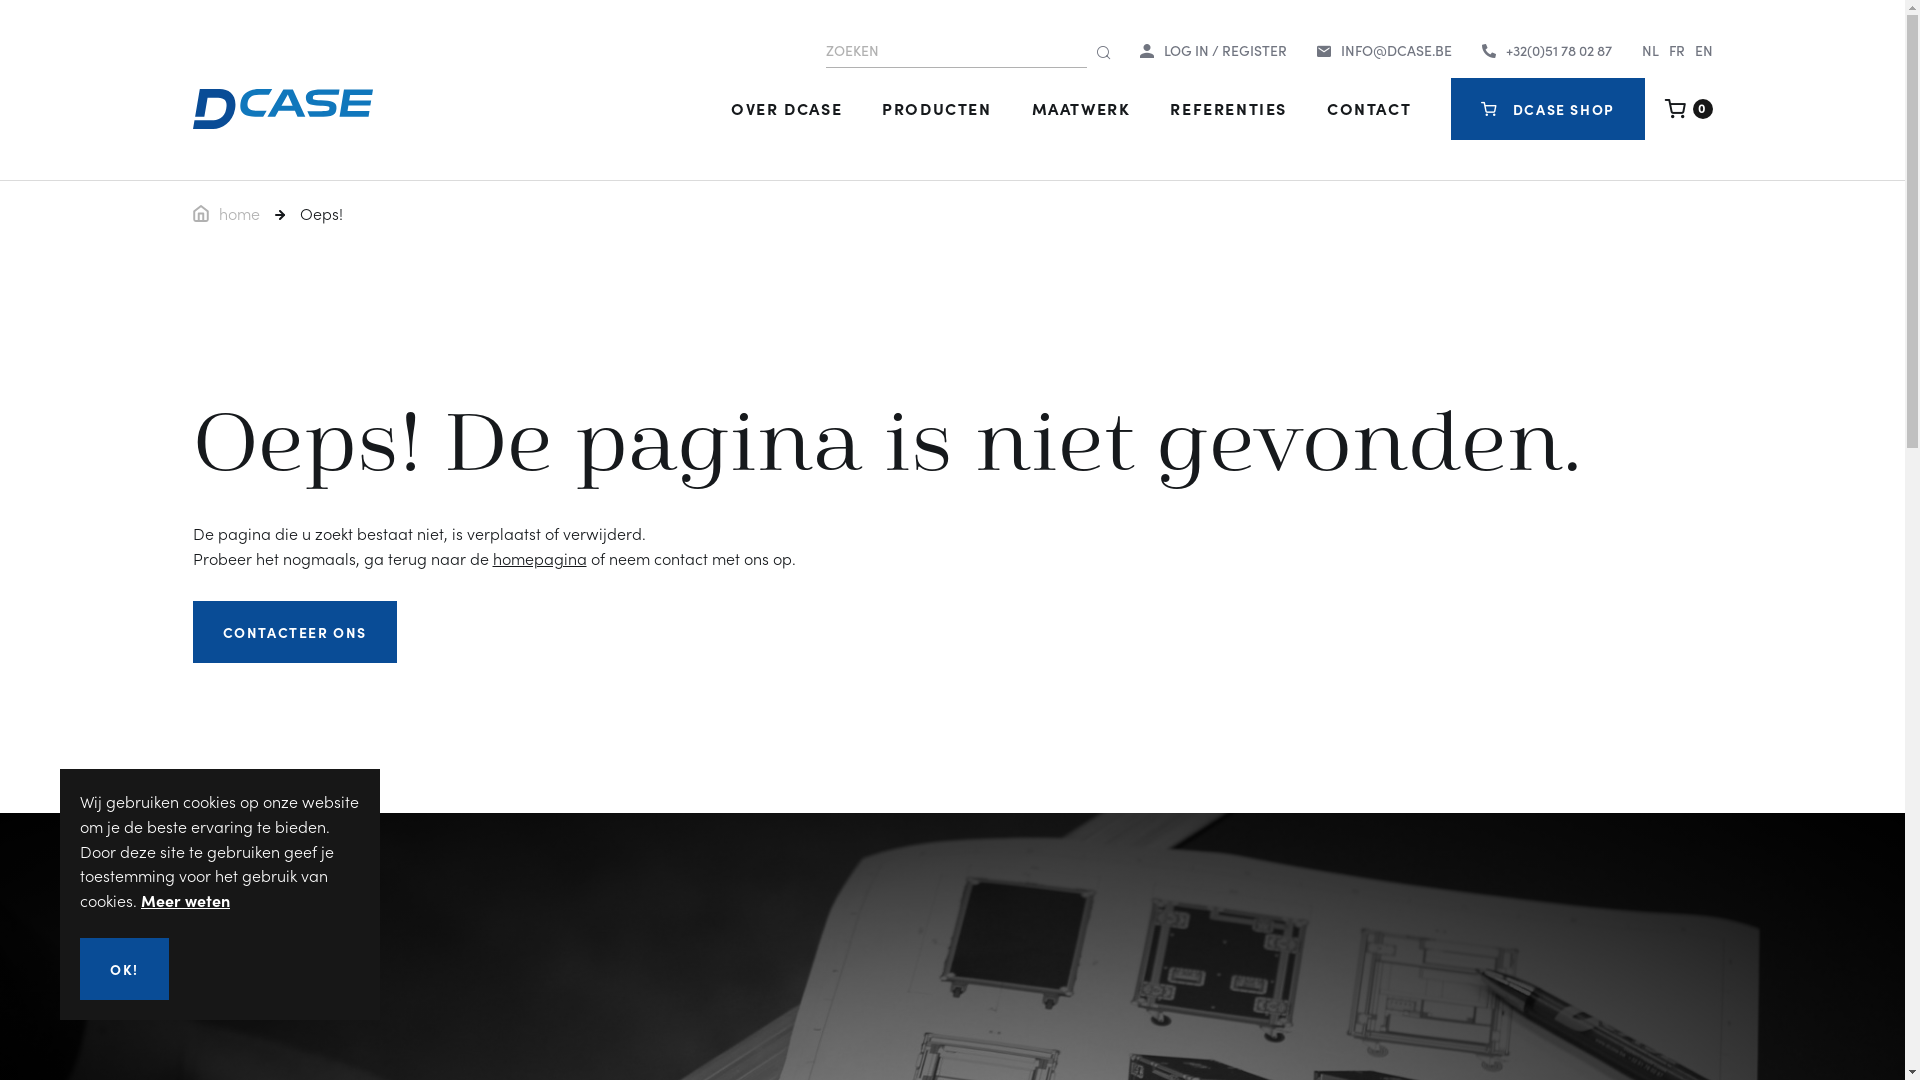  Describe the element at coordinates (1689, 109) in the screenshot. I see `0` at that location.